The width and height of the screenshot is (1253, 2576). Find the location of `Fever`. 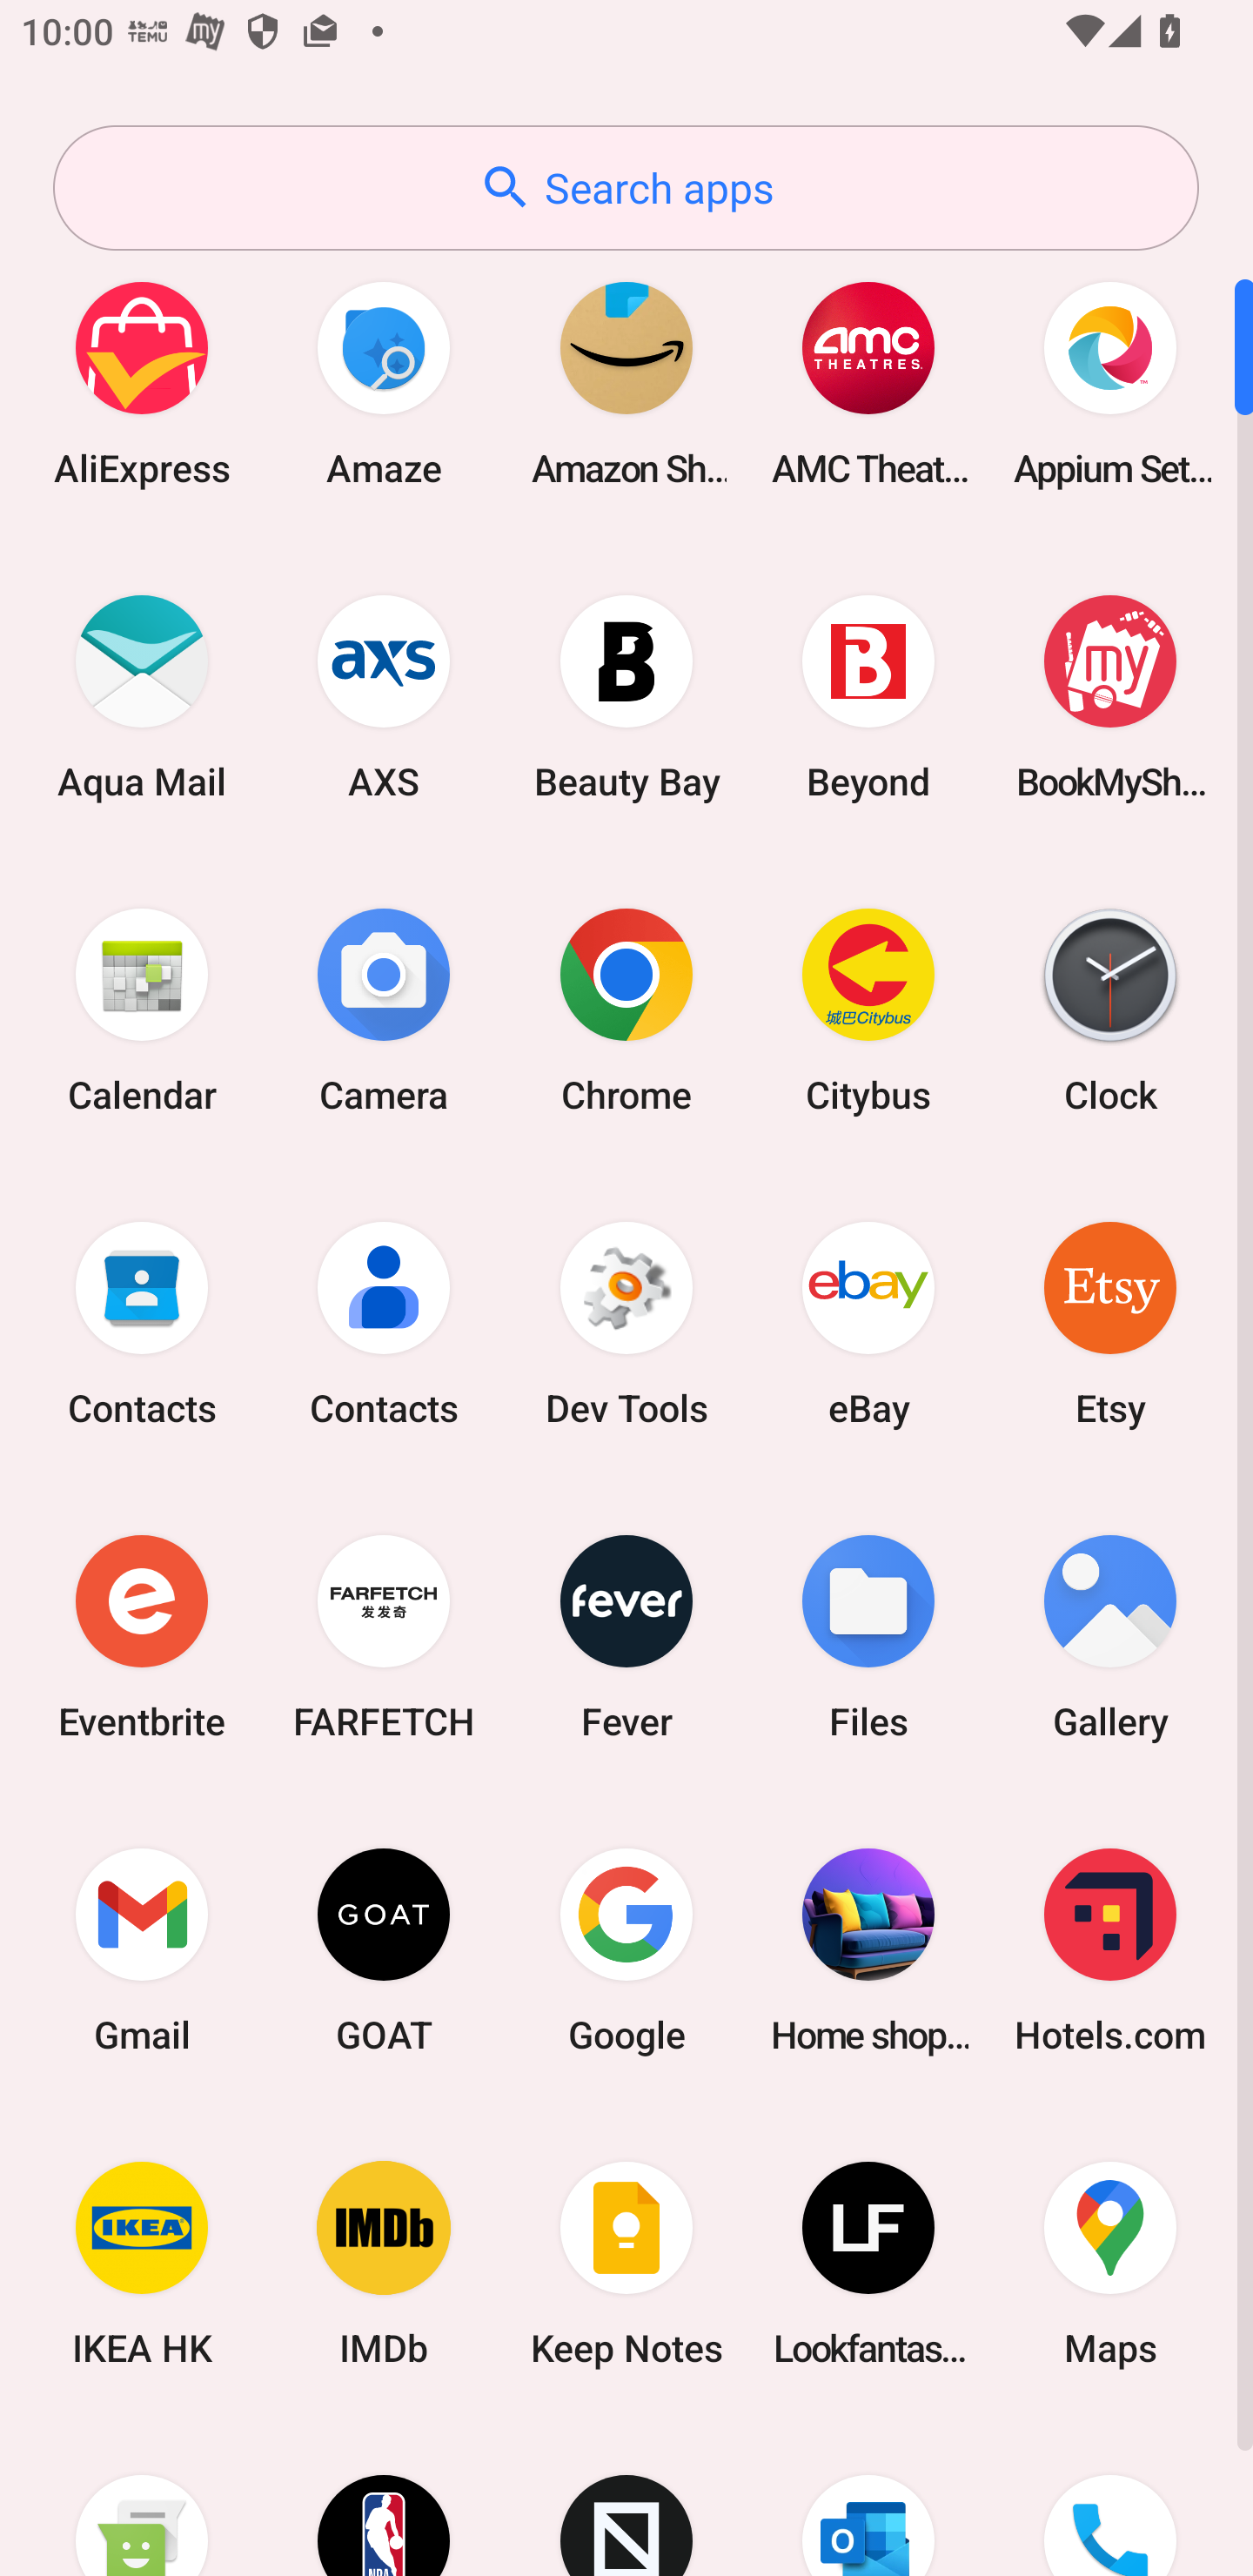

Fever is located at coordinates (626, 1636).